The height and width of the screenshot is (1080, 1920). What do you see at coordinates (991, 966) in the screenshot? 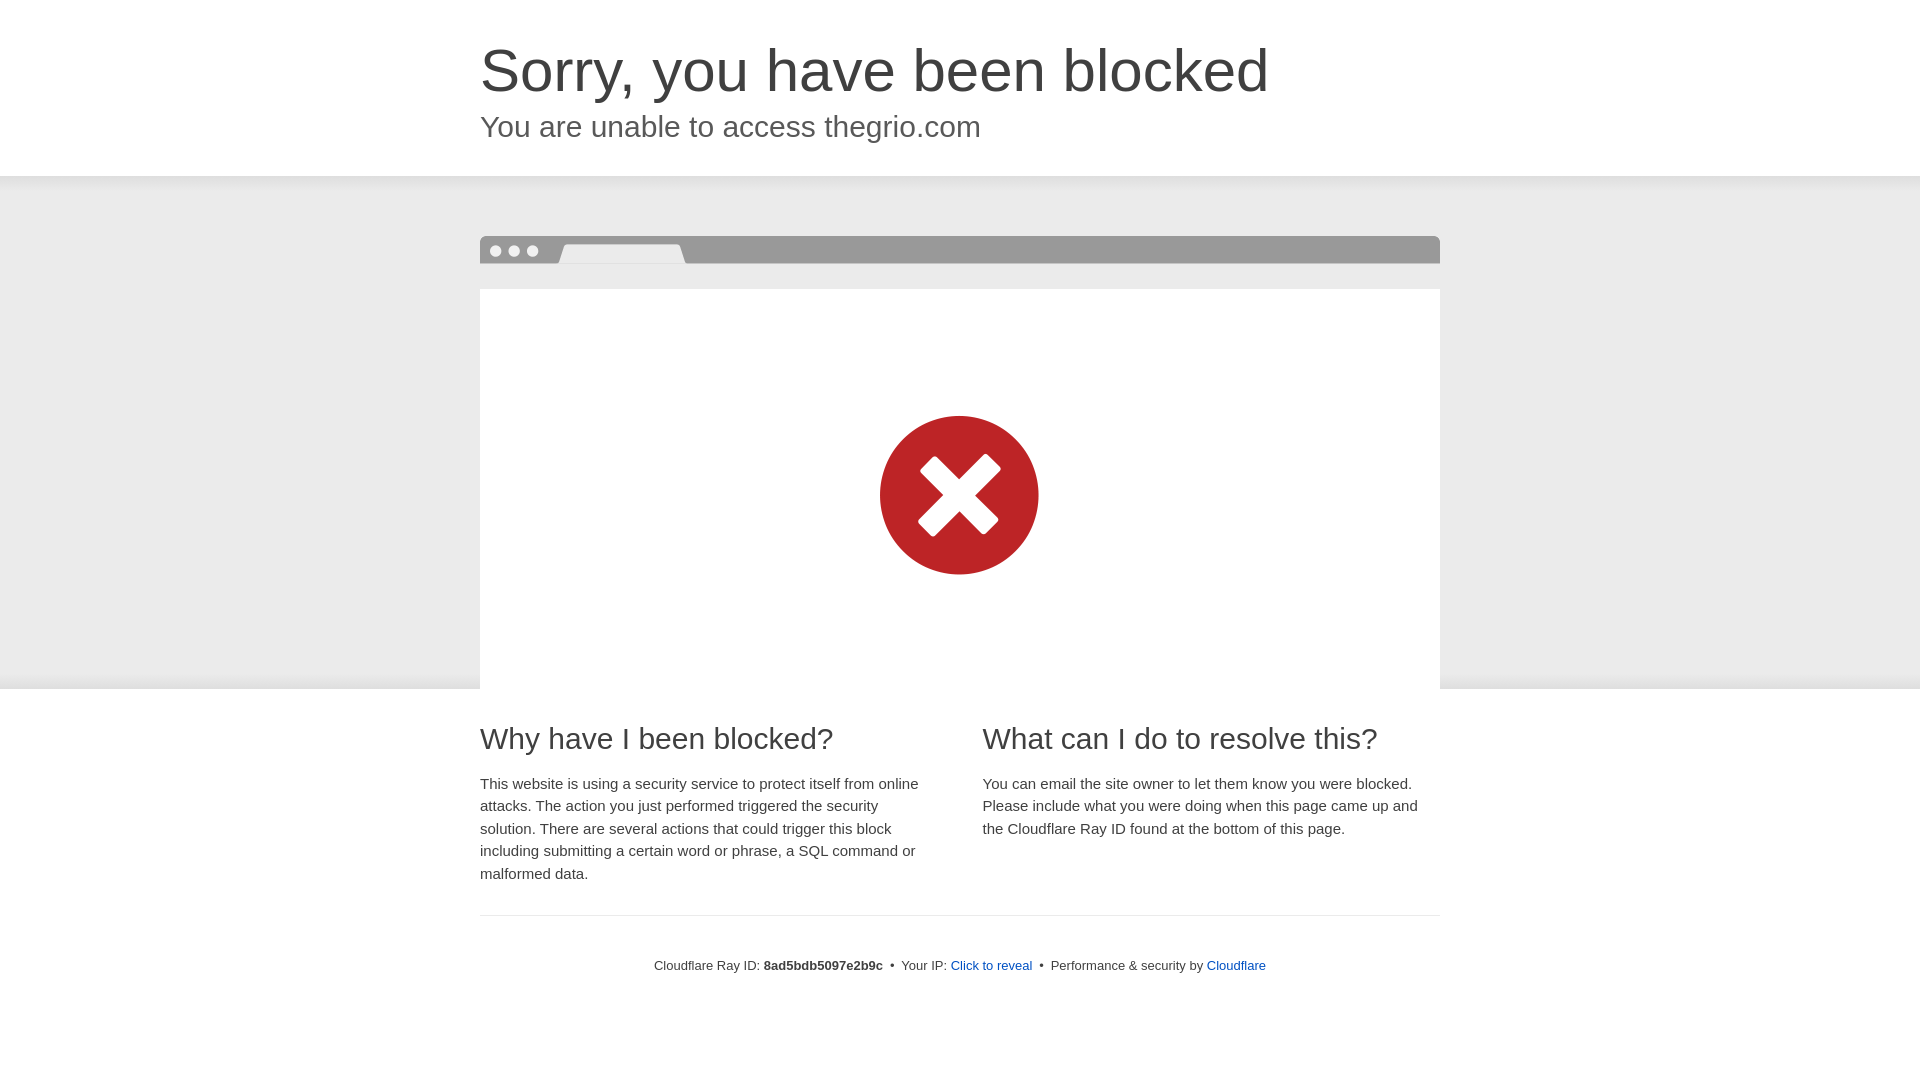
I see `Click to reveal` at bounding box center [991, 966].